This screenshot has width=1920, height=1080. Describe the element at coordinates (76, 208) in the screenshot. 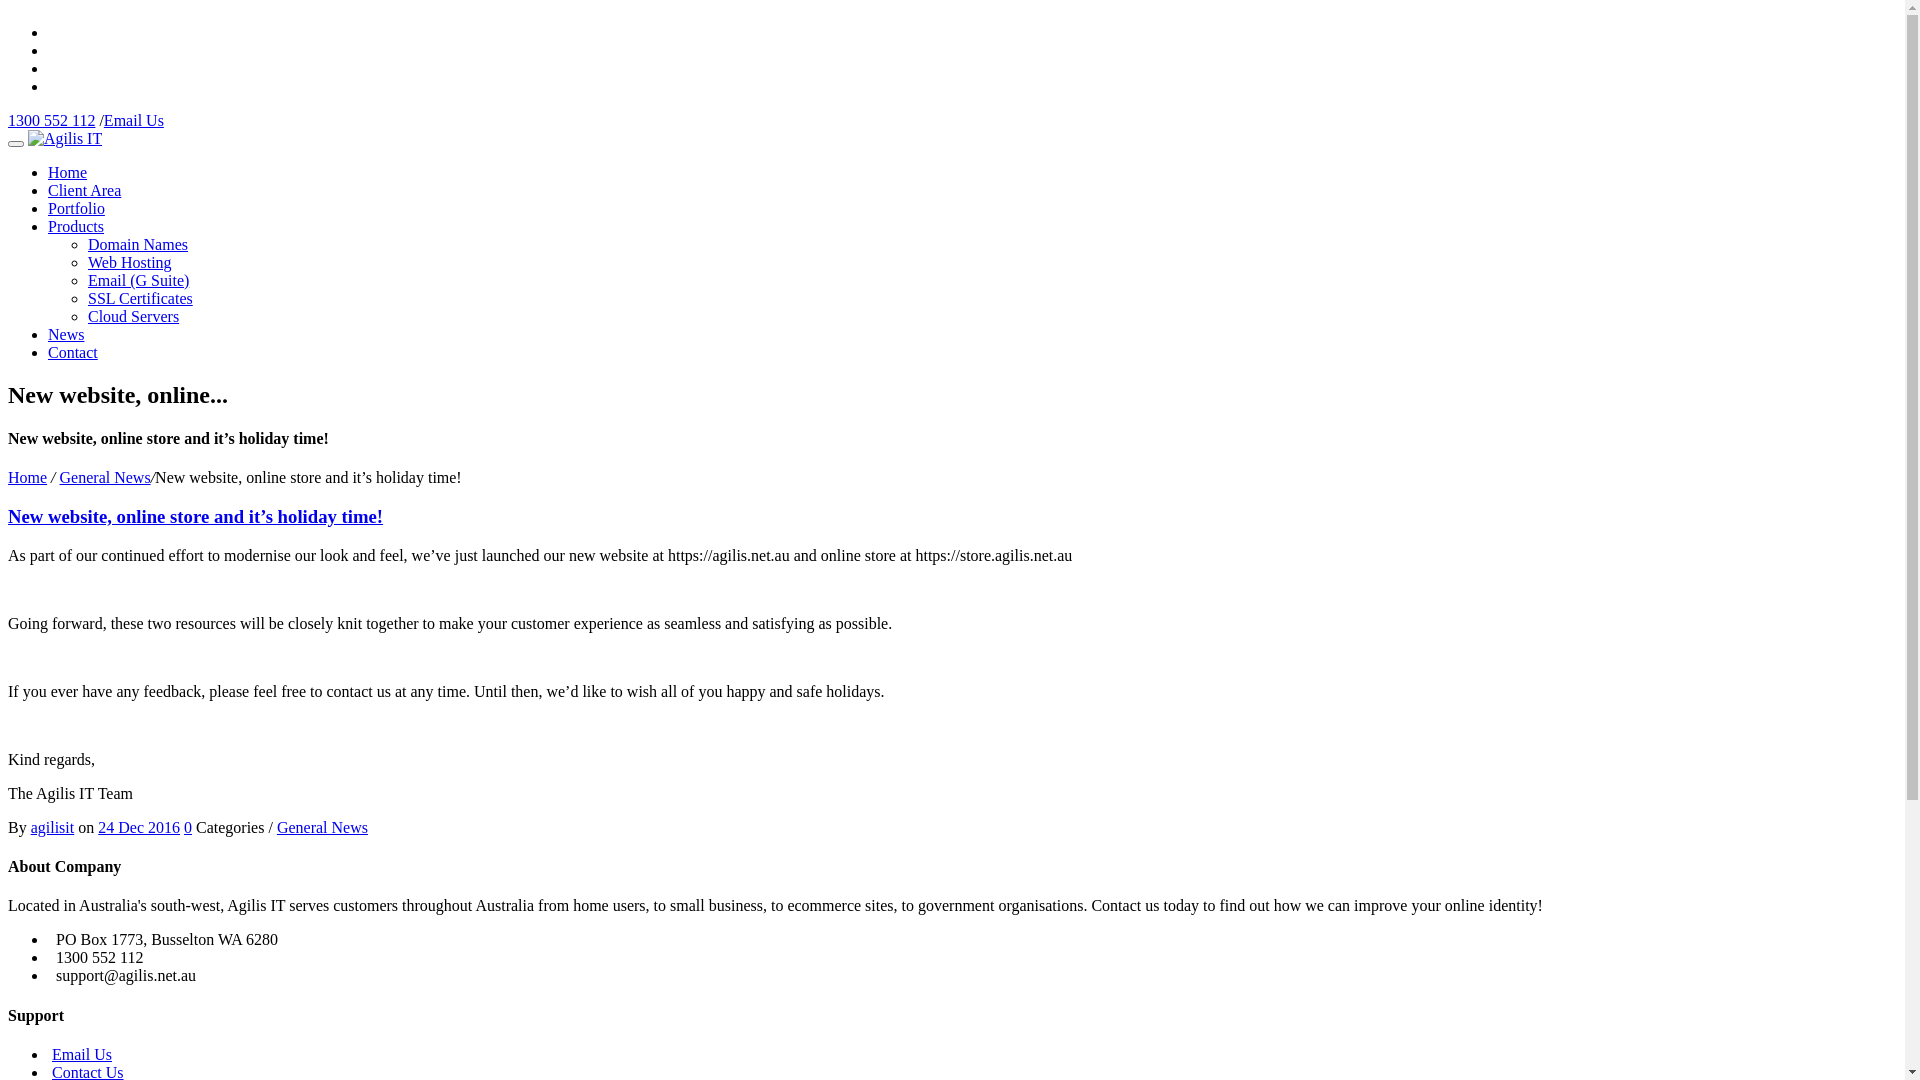

I see `Portfolio` at that location.